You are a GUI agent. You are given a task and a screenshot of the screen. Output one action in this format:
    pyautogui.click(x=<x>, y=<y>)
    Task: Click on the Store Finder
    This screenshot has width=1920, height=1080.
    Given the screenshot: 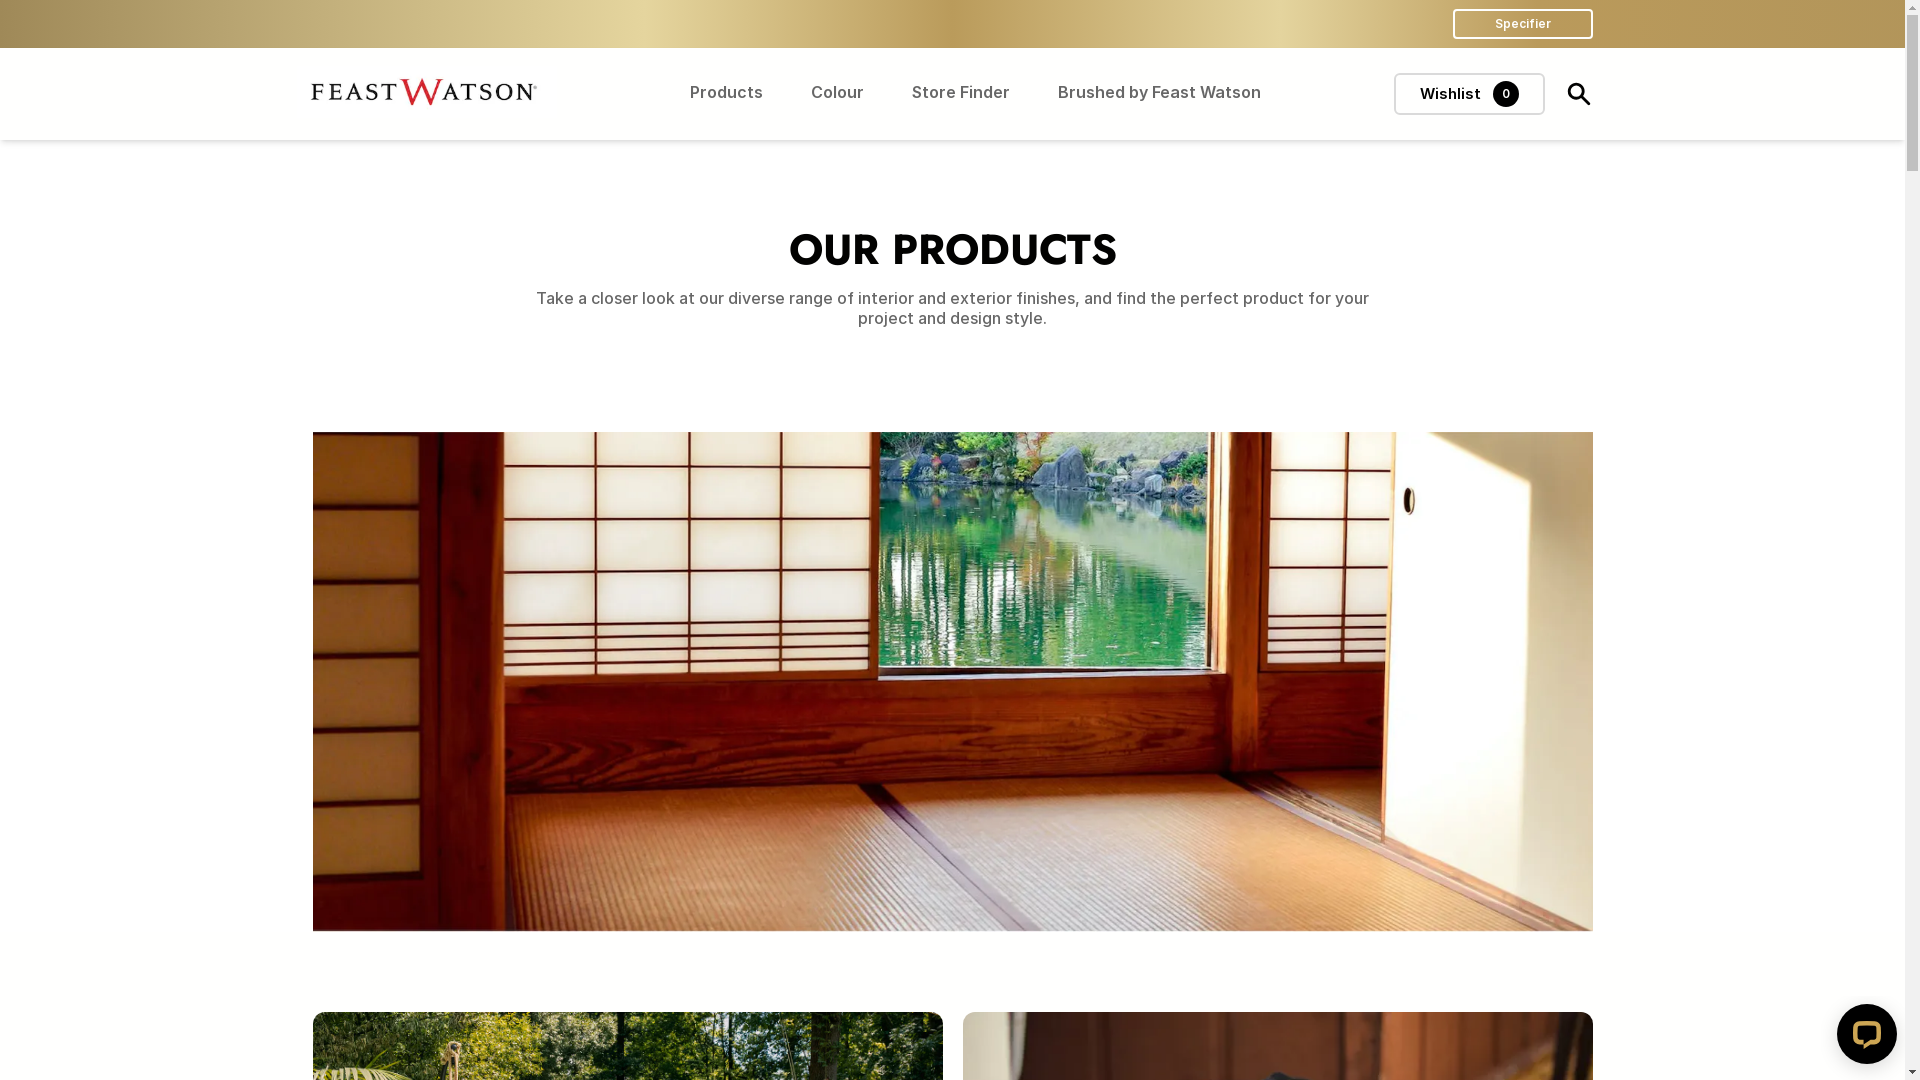 What is the action you would take?
    pyautogui.click(x=961, y=94)
    